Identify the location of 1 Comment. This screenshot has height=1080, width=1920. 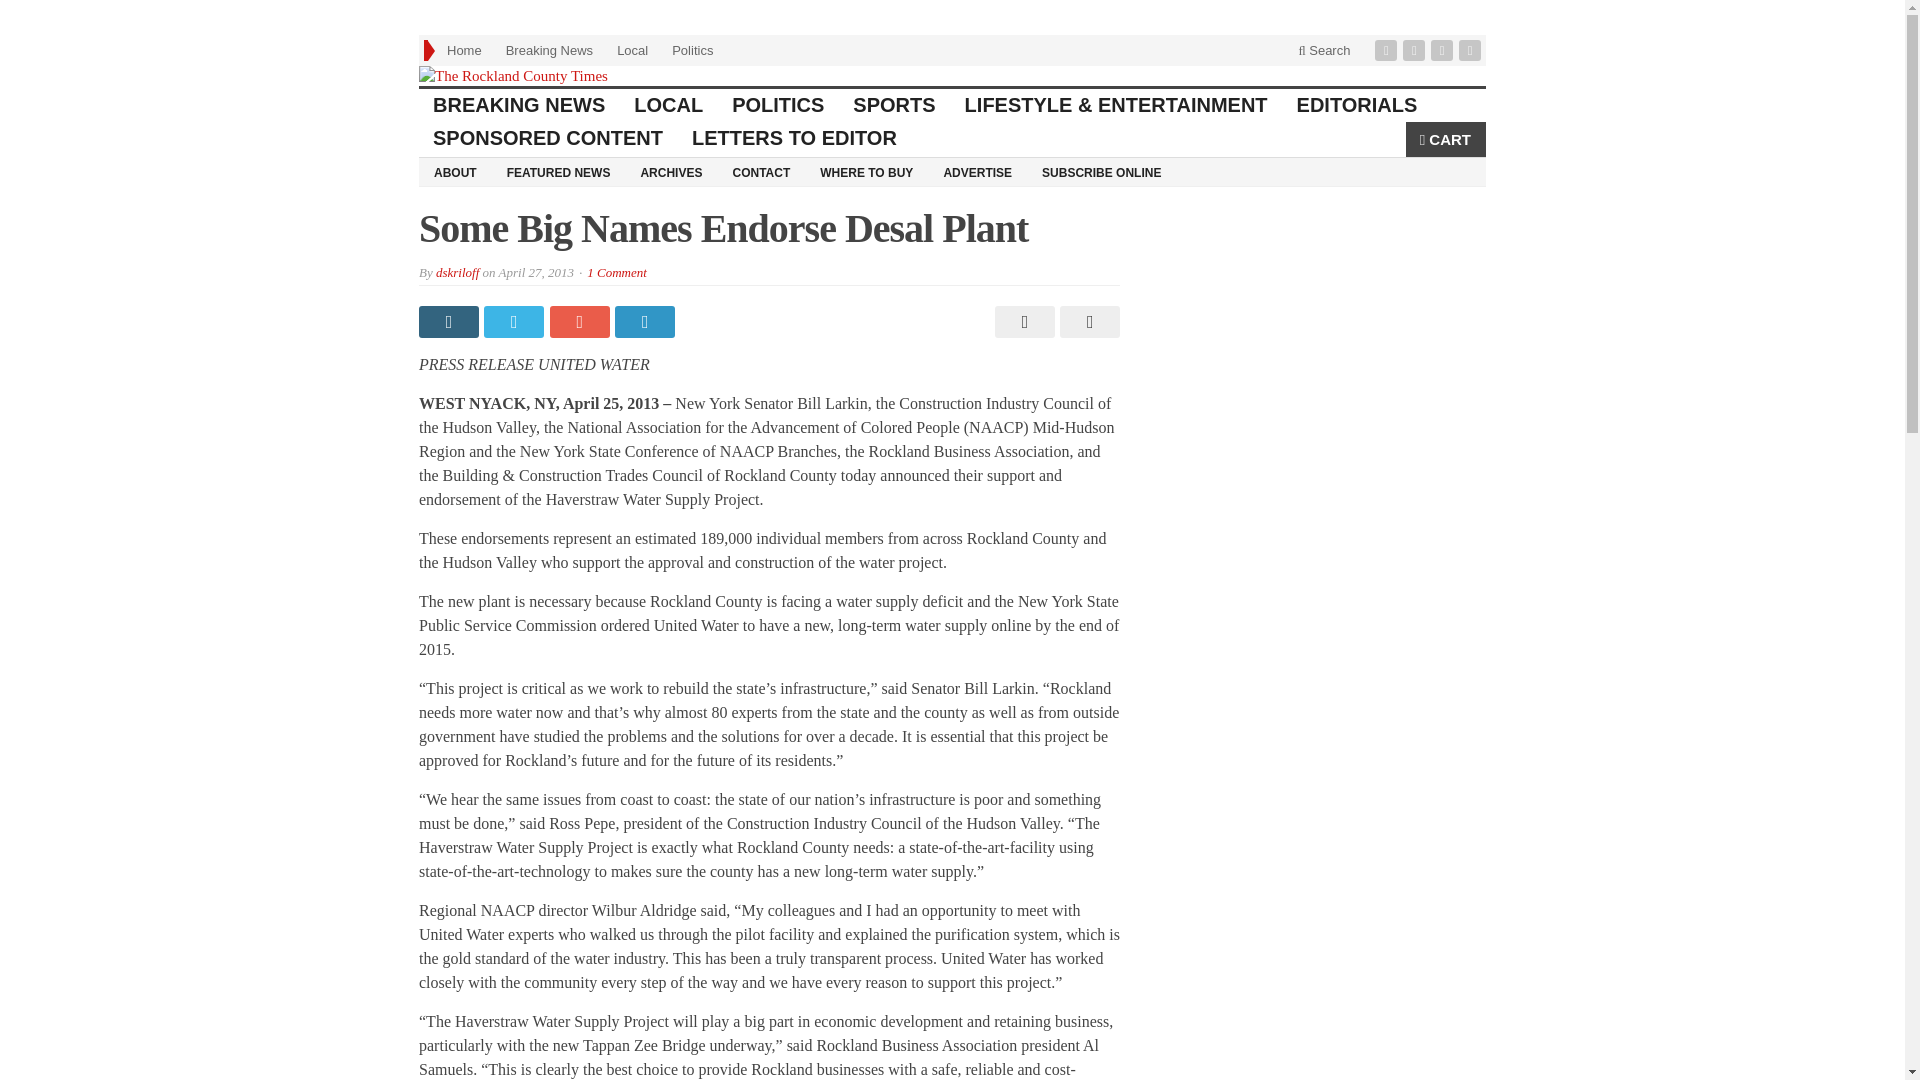
(617, 272).